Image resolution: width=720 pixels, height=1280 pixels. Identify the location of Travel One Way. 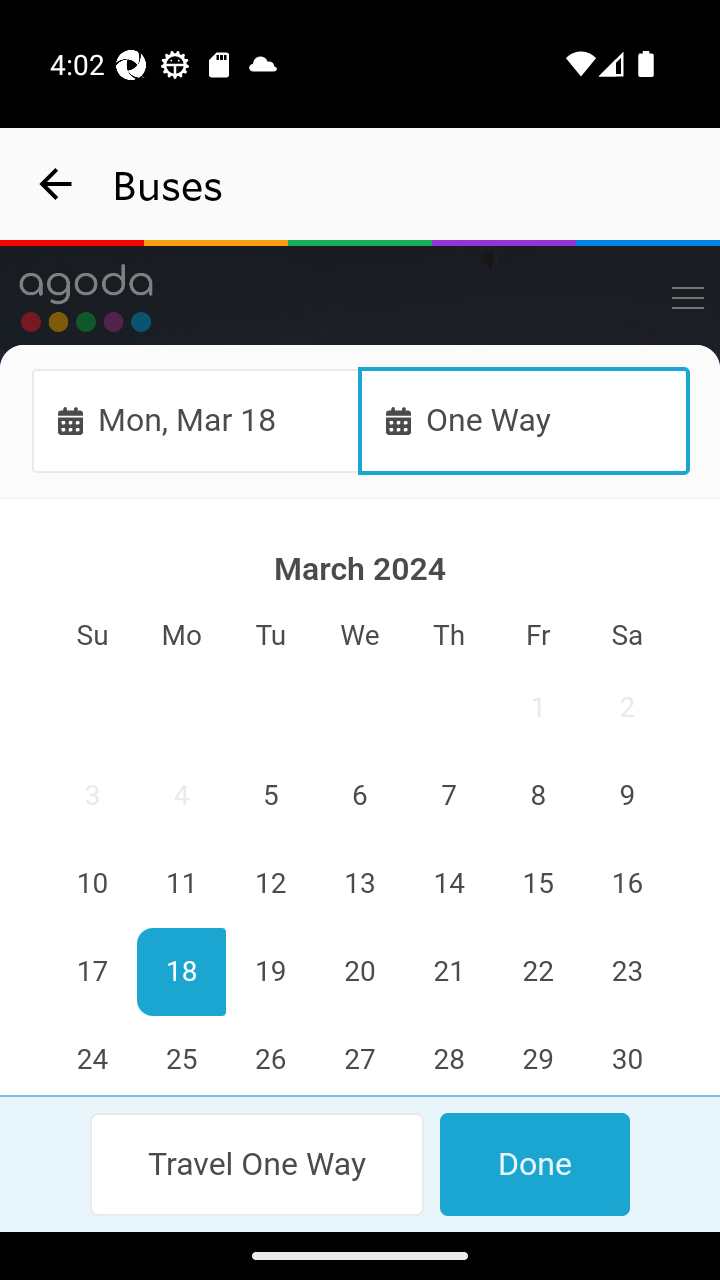
(258, 1164).